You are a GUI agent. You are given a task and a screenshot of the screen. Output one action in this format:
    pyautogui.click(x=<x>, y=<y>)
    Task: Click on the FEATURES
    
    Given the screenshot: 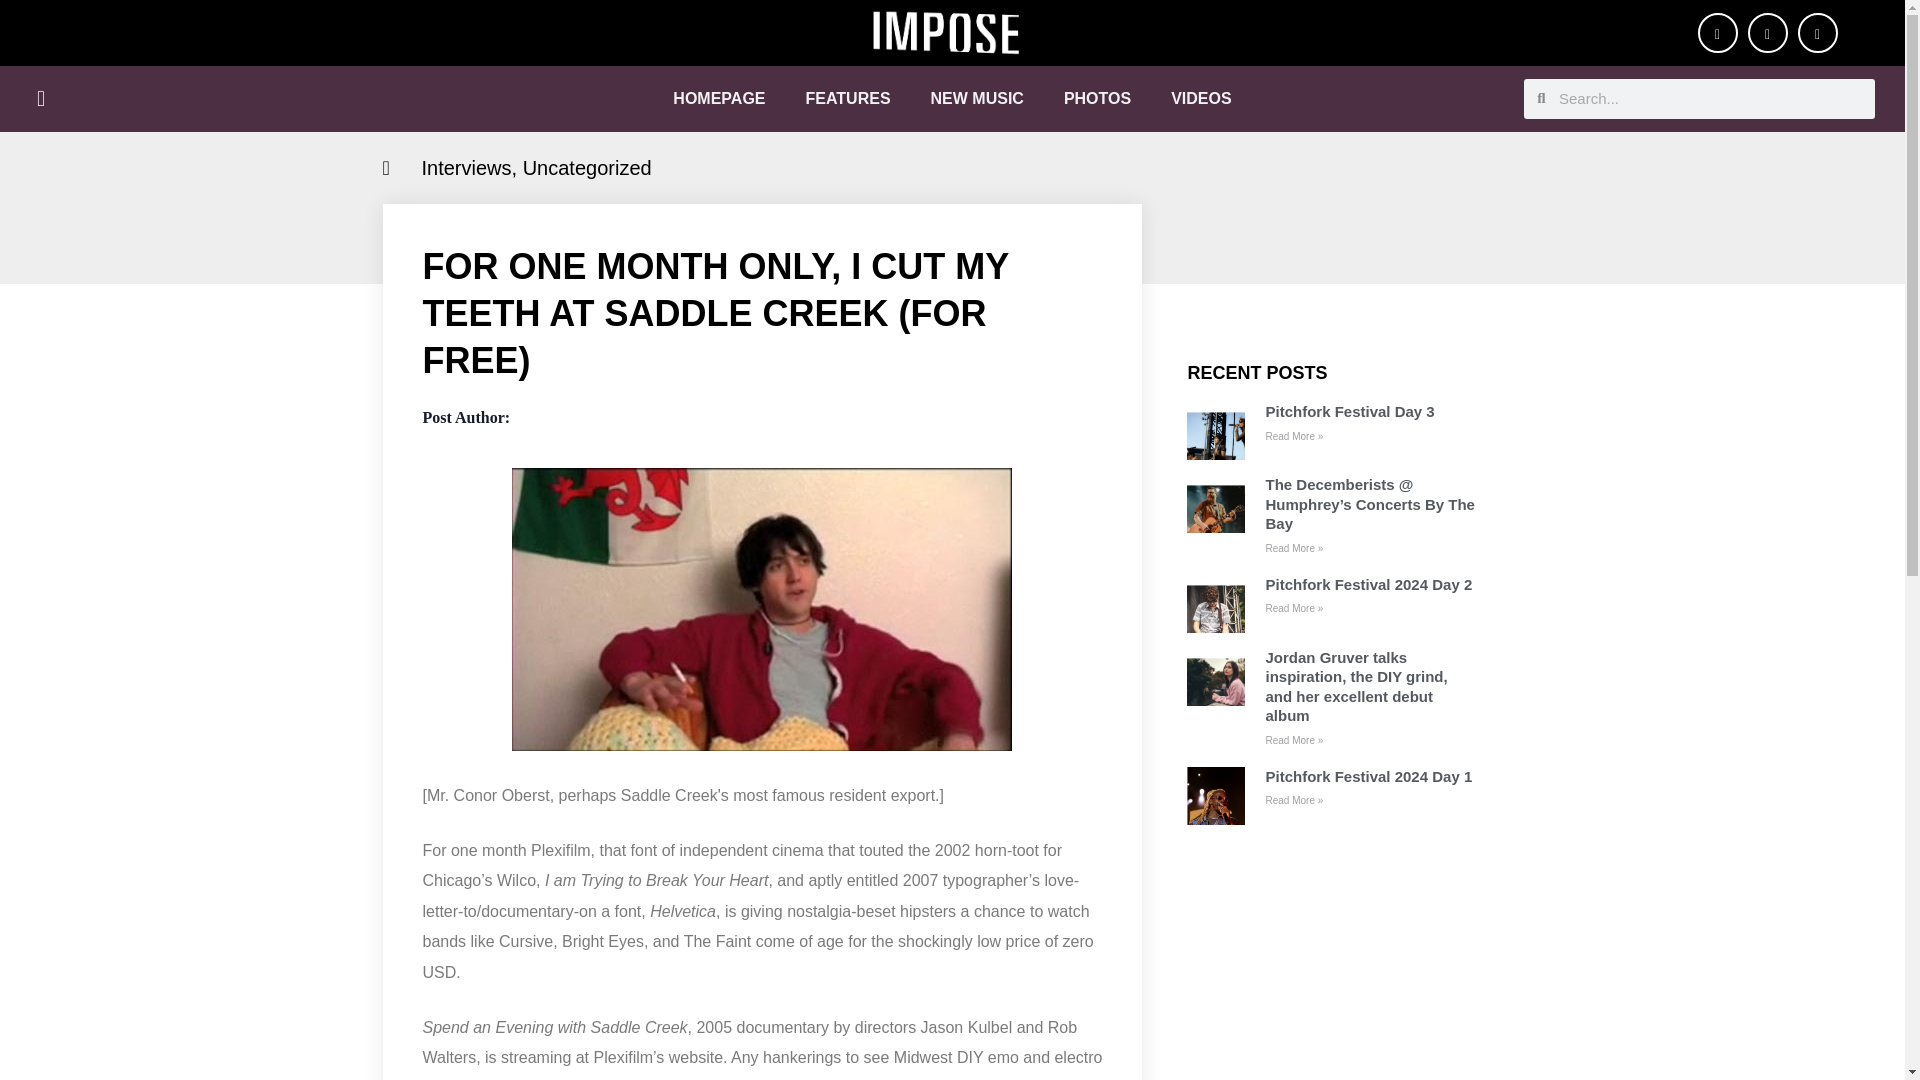 What is the action you would take?
    pyautogui.click(x=848, y=98)
    